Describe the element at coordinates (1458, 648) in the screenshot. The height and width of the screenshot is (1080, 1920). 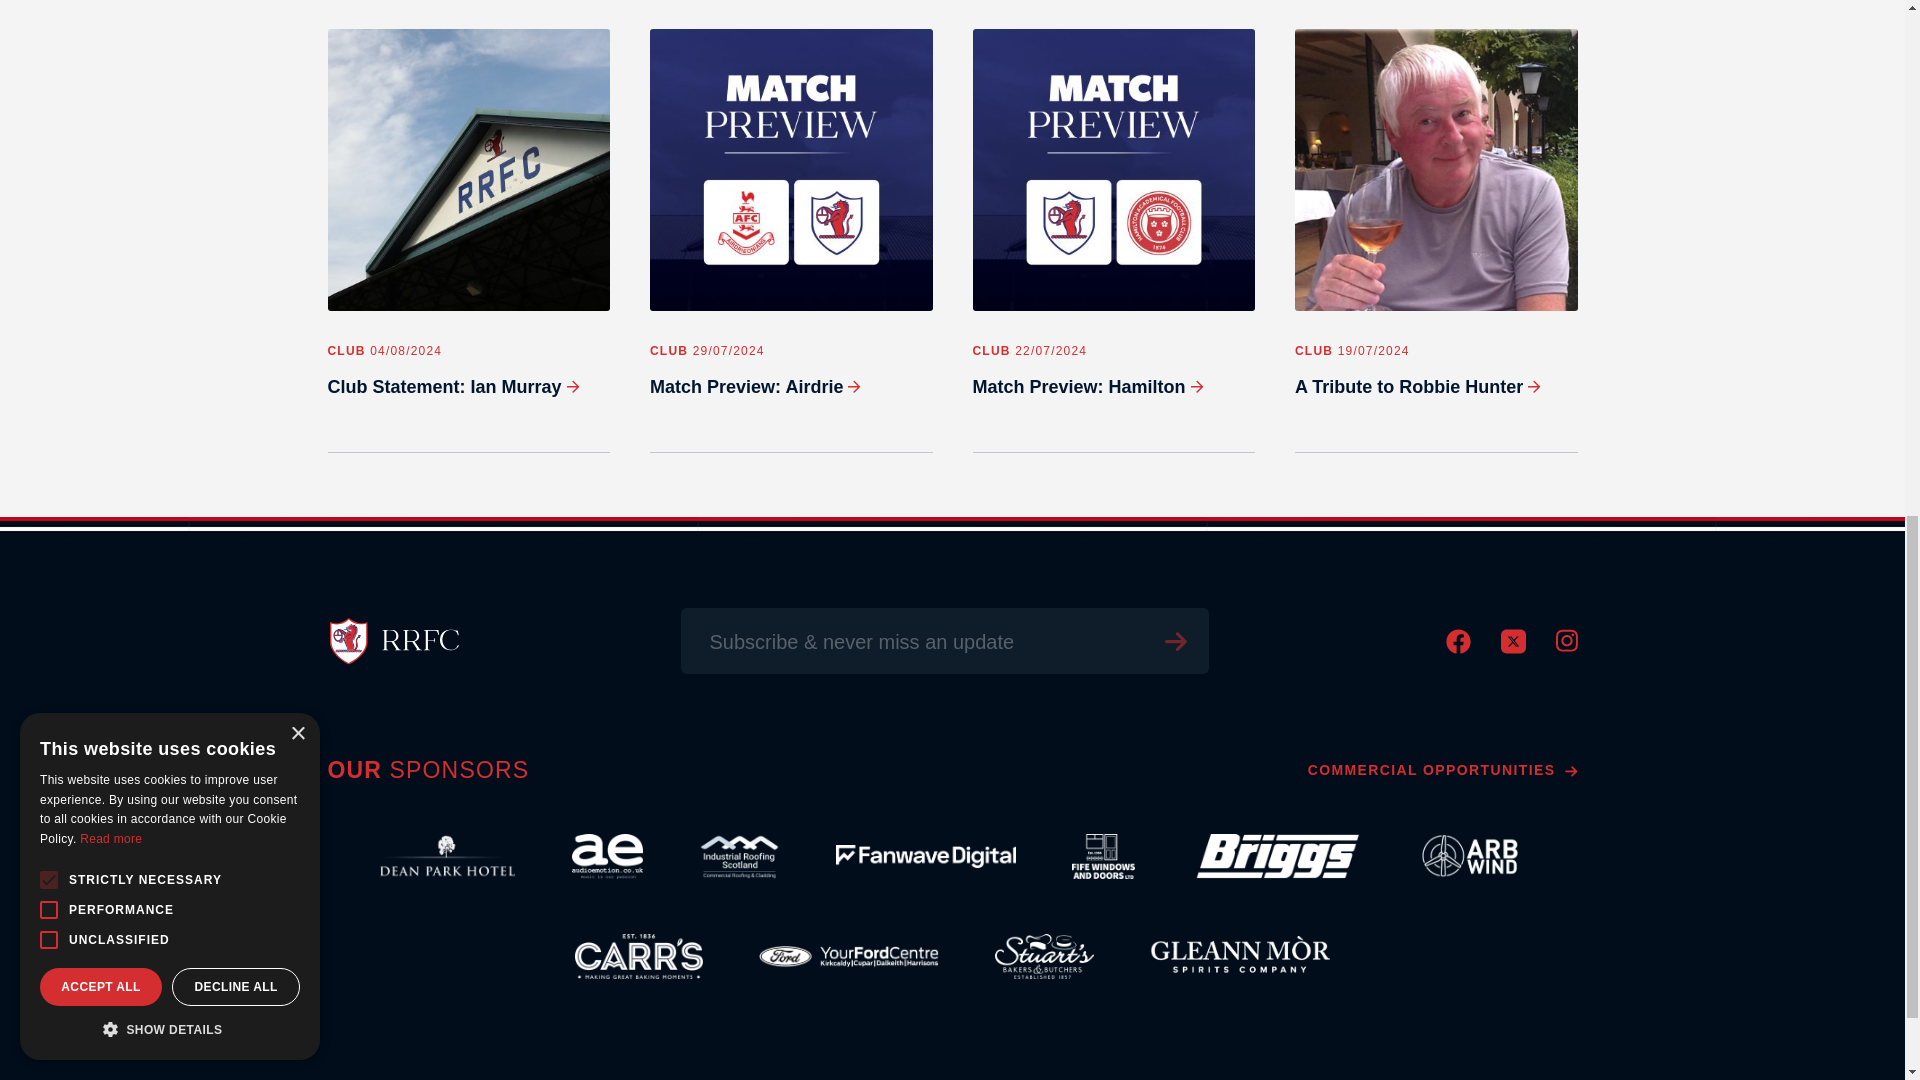
I see `Find us on Facebook` at that location.